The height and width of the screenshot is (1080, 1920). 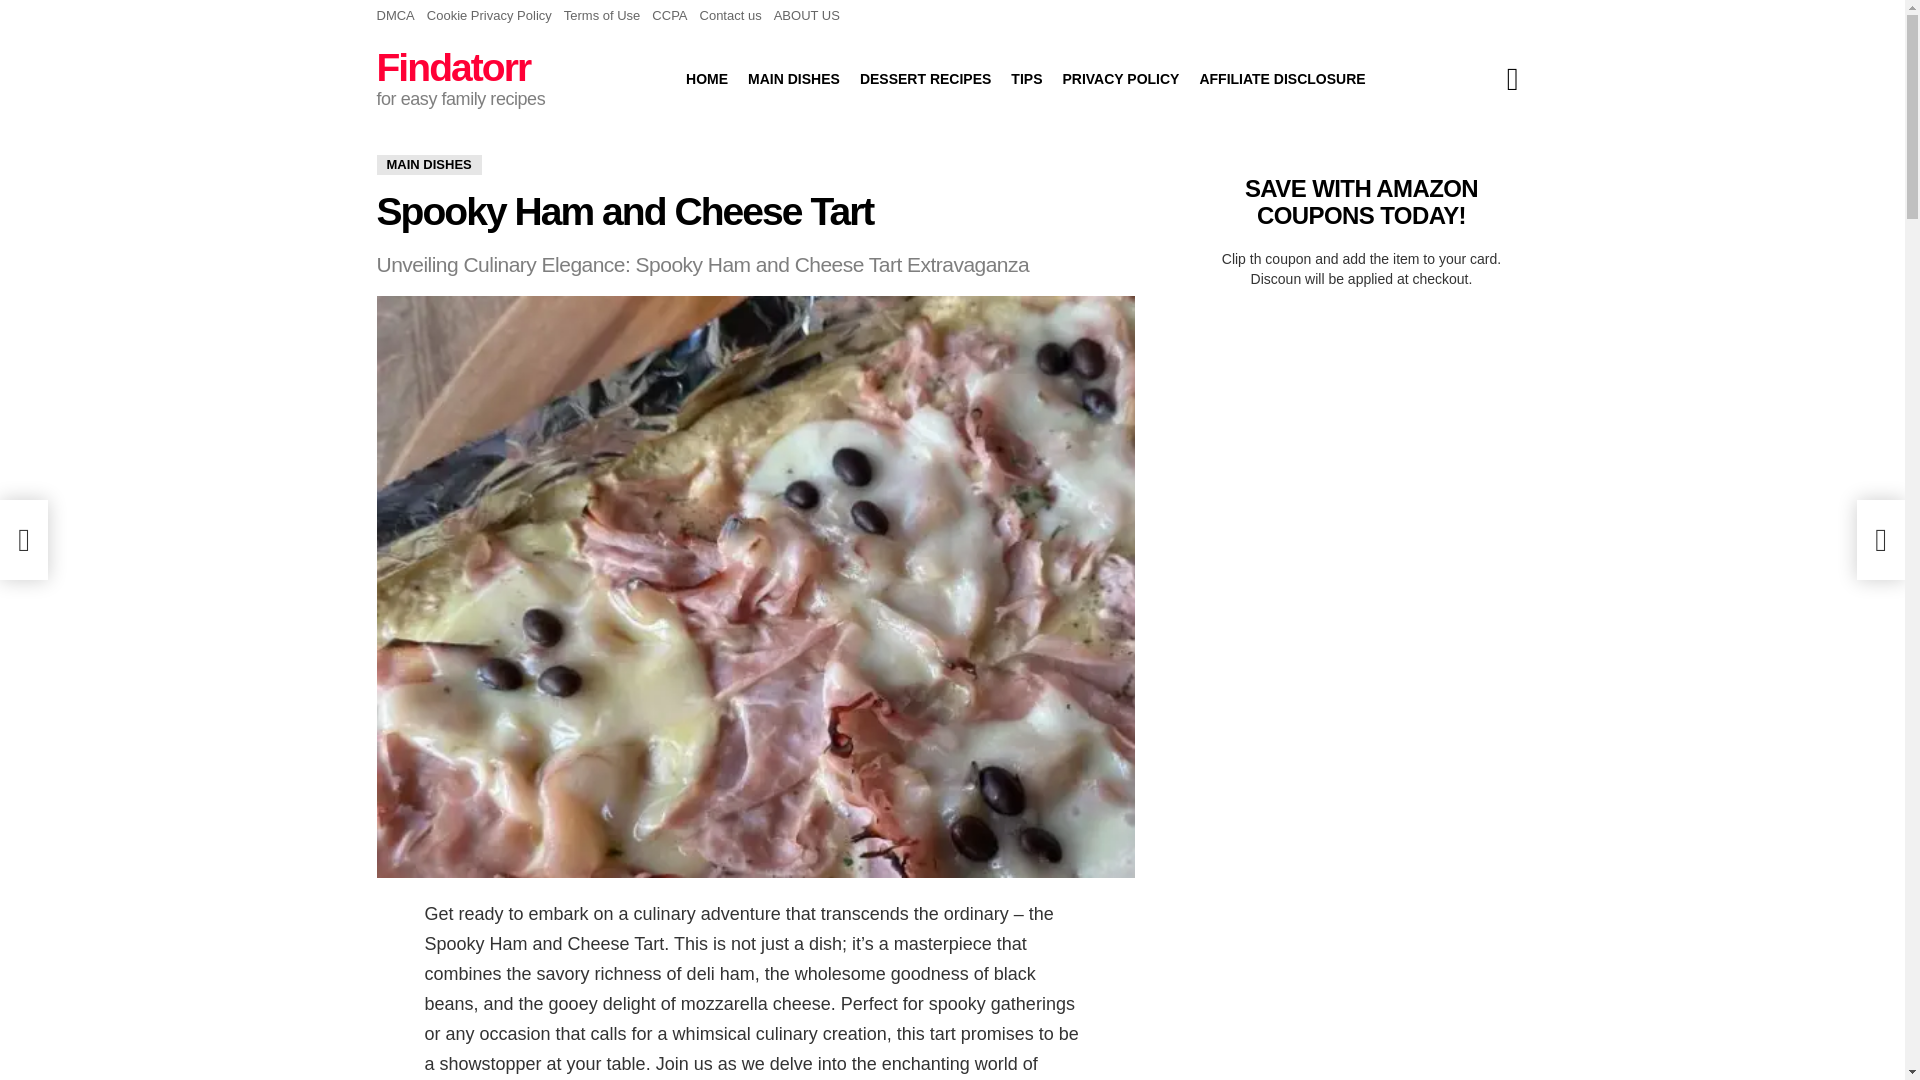 I want to click on DESSERT RECIPES, so click(x=925, y=78).